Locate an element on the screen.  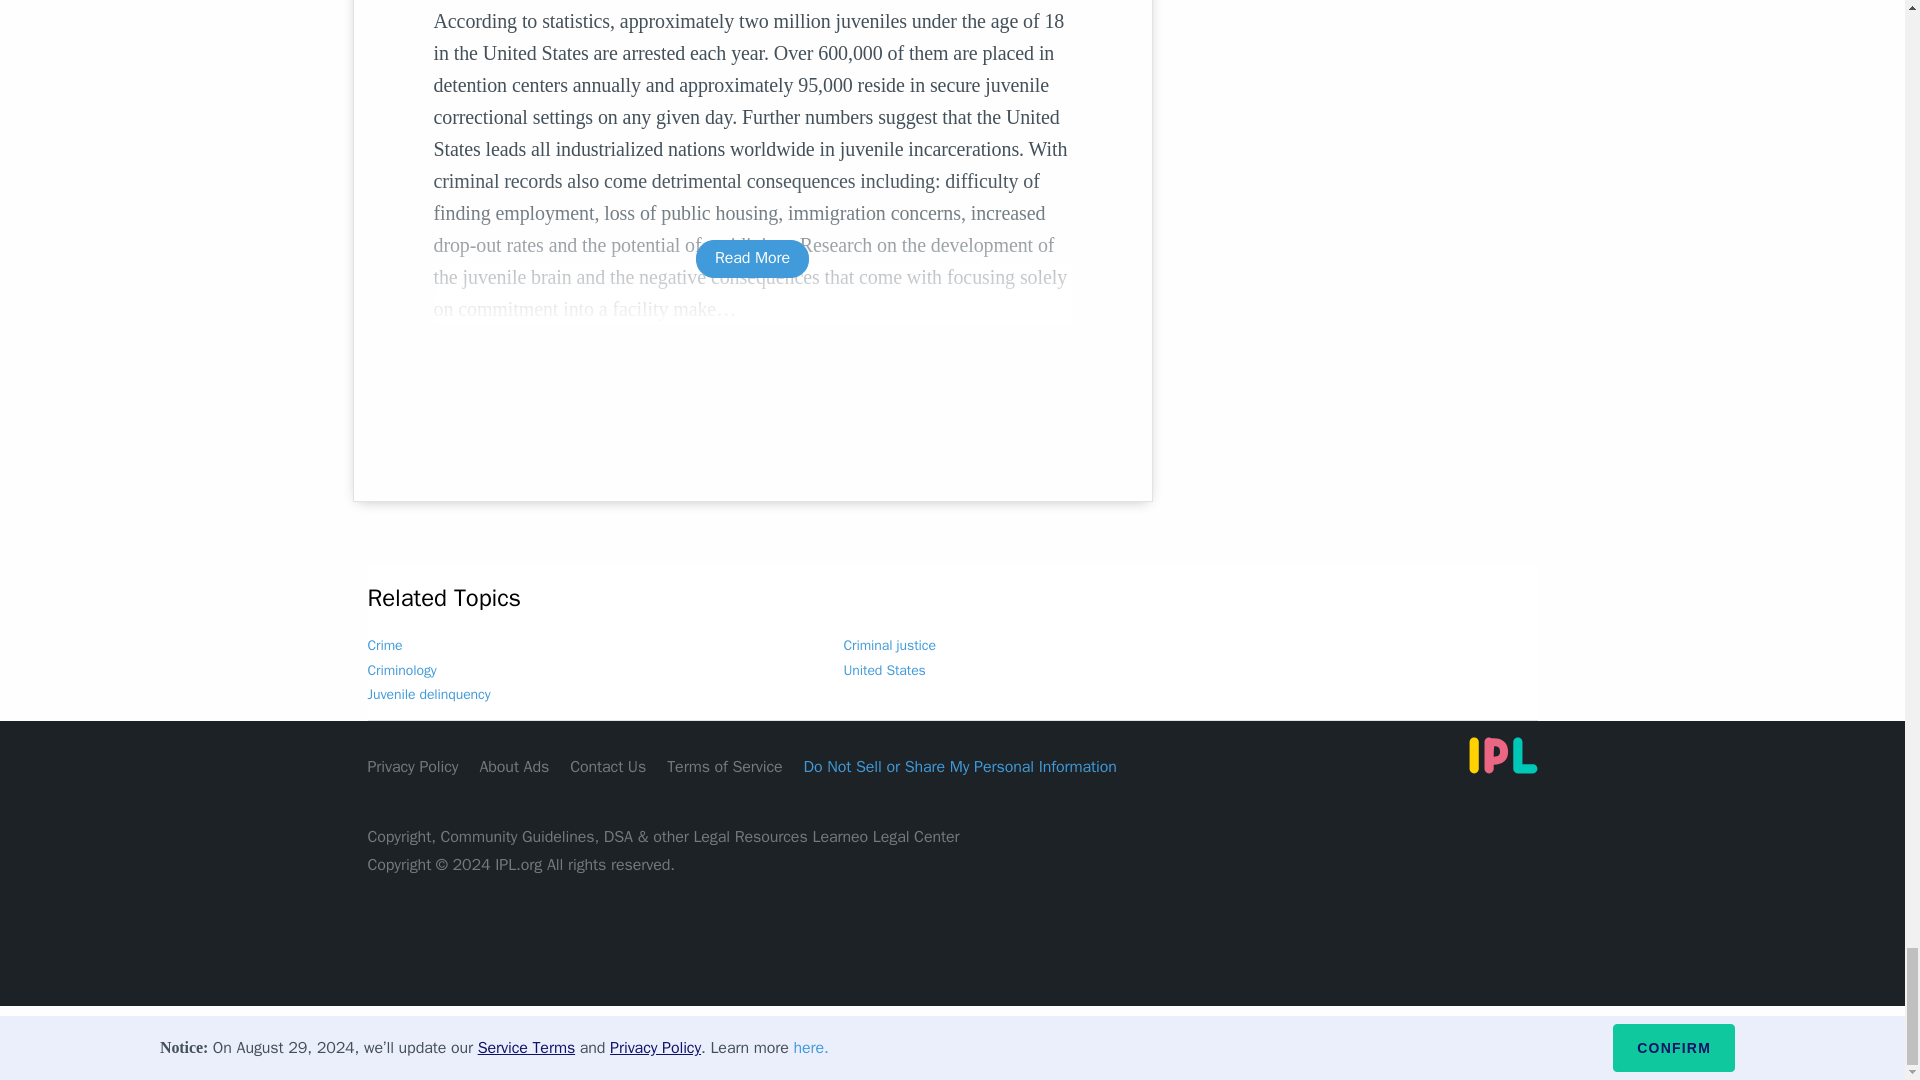
United States is located at coordinates (884, 670).